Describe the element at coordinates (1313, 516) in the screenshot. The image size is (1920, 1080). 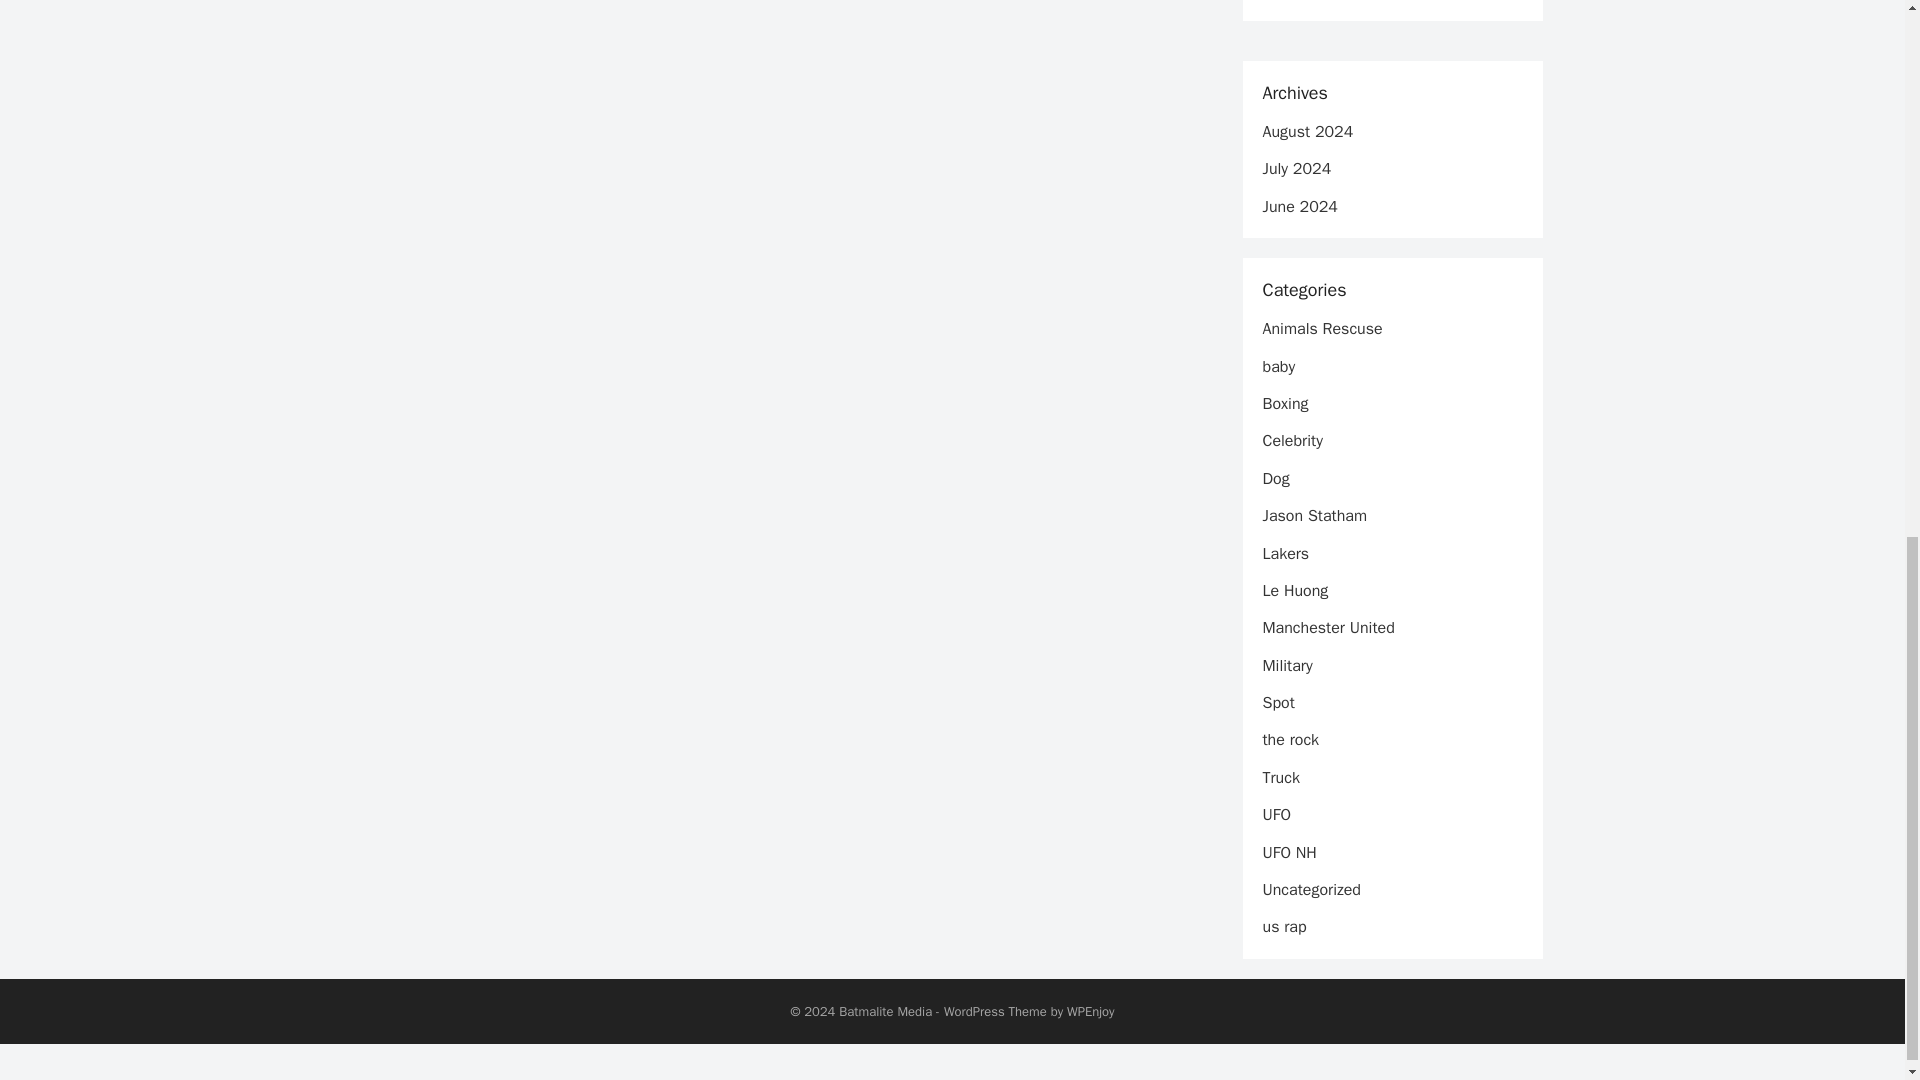
I see `Jason Statham` at that location.